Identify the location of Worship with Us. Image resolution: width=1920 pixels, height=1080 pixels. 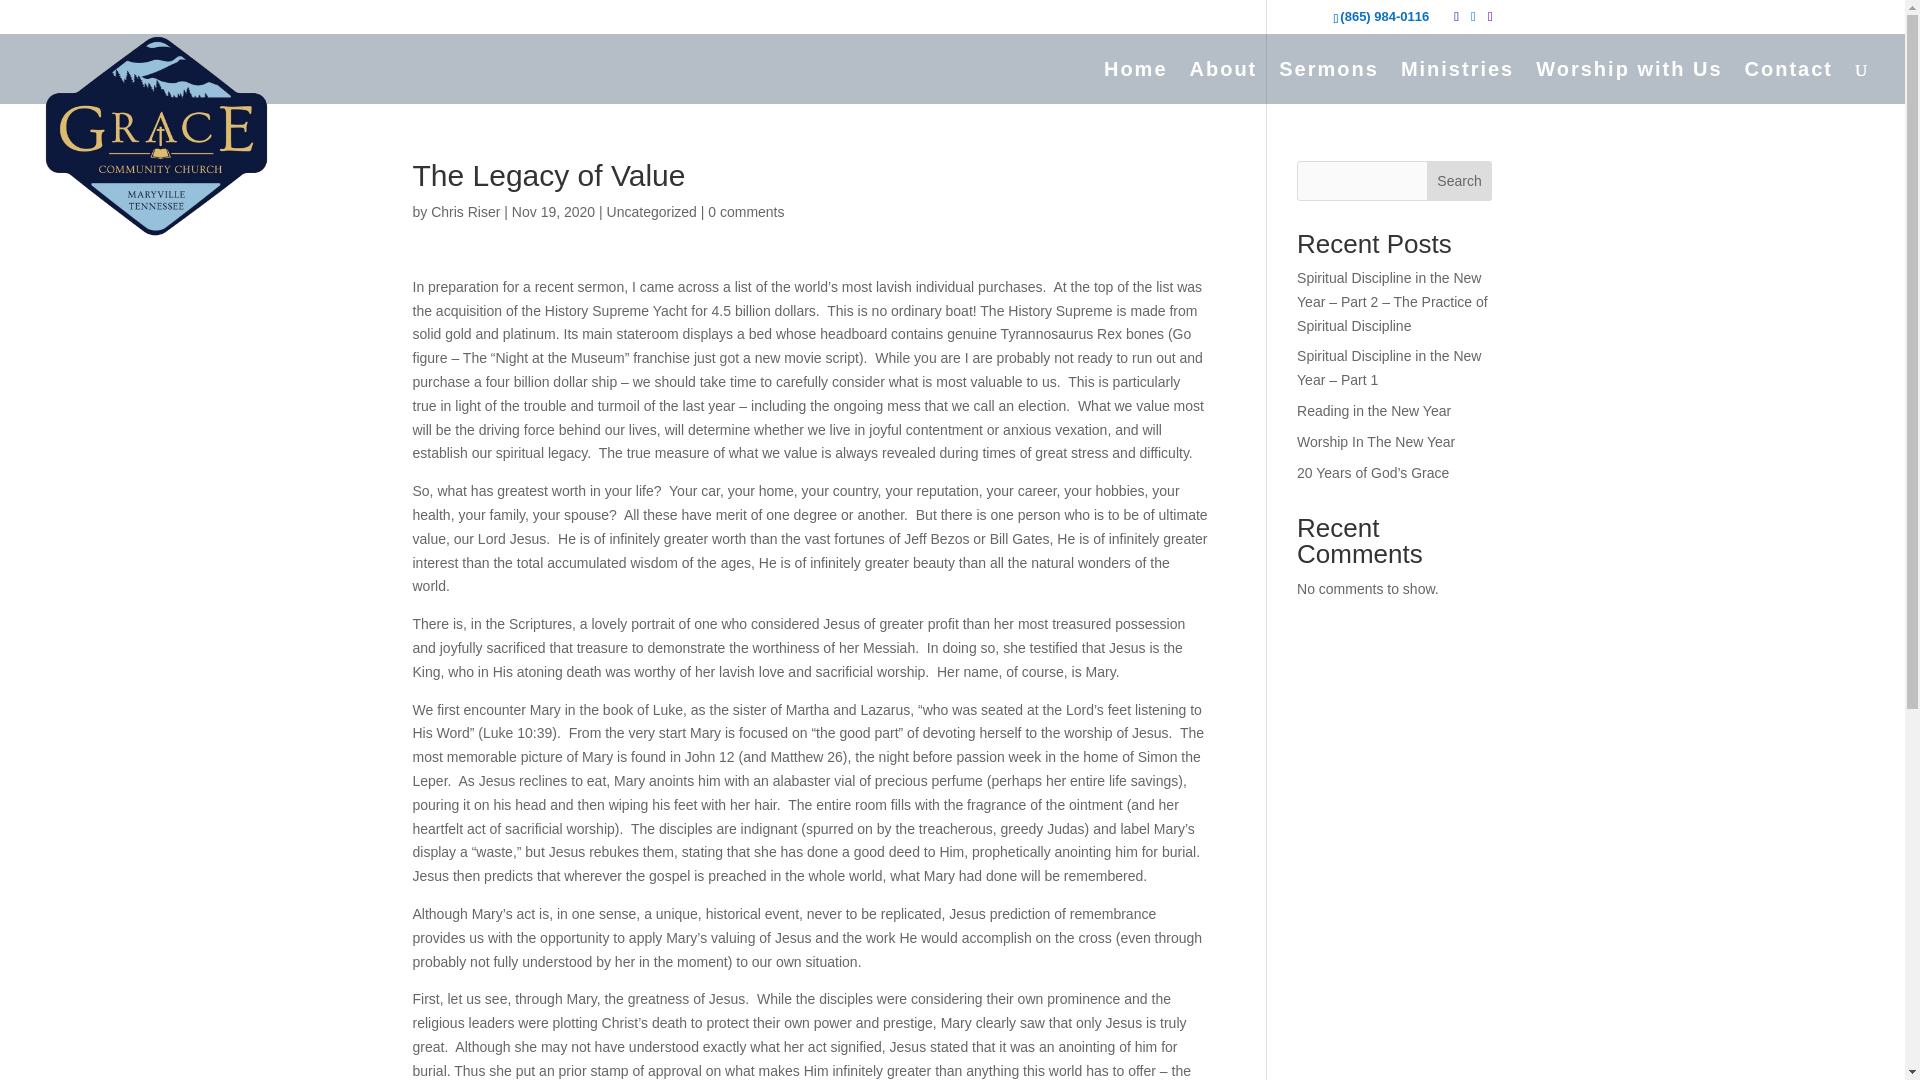
(1629, 82).